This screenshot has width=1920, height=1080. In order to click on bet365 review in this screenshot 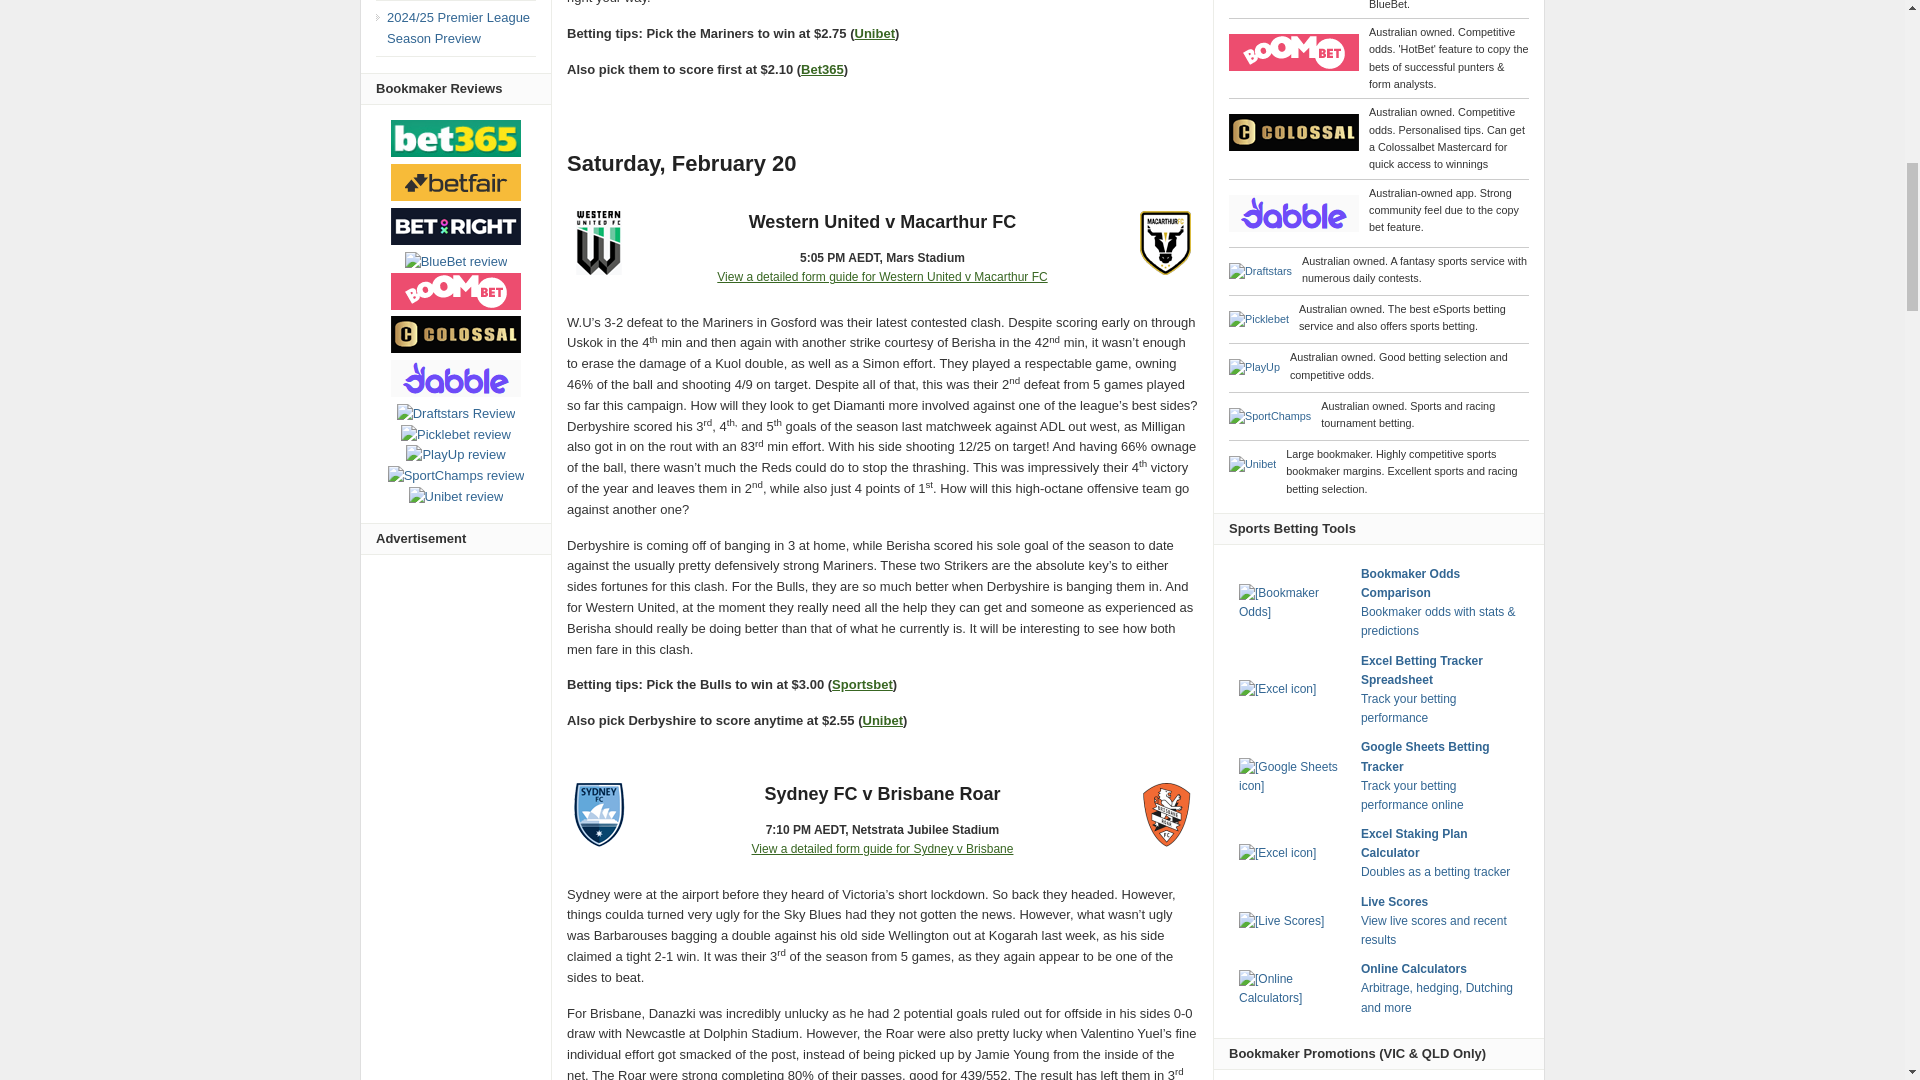, I will do `click(456, 138)`.